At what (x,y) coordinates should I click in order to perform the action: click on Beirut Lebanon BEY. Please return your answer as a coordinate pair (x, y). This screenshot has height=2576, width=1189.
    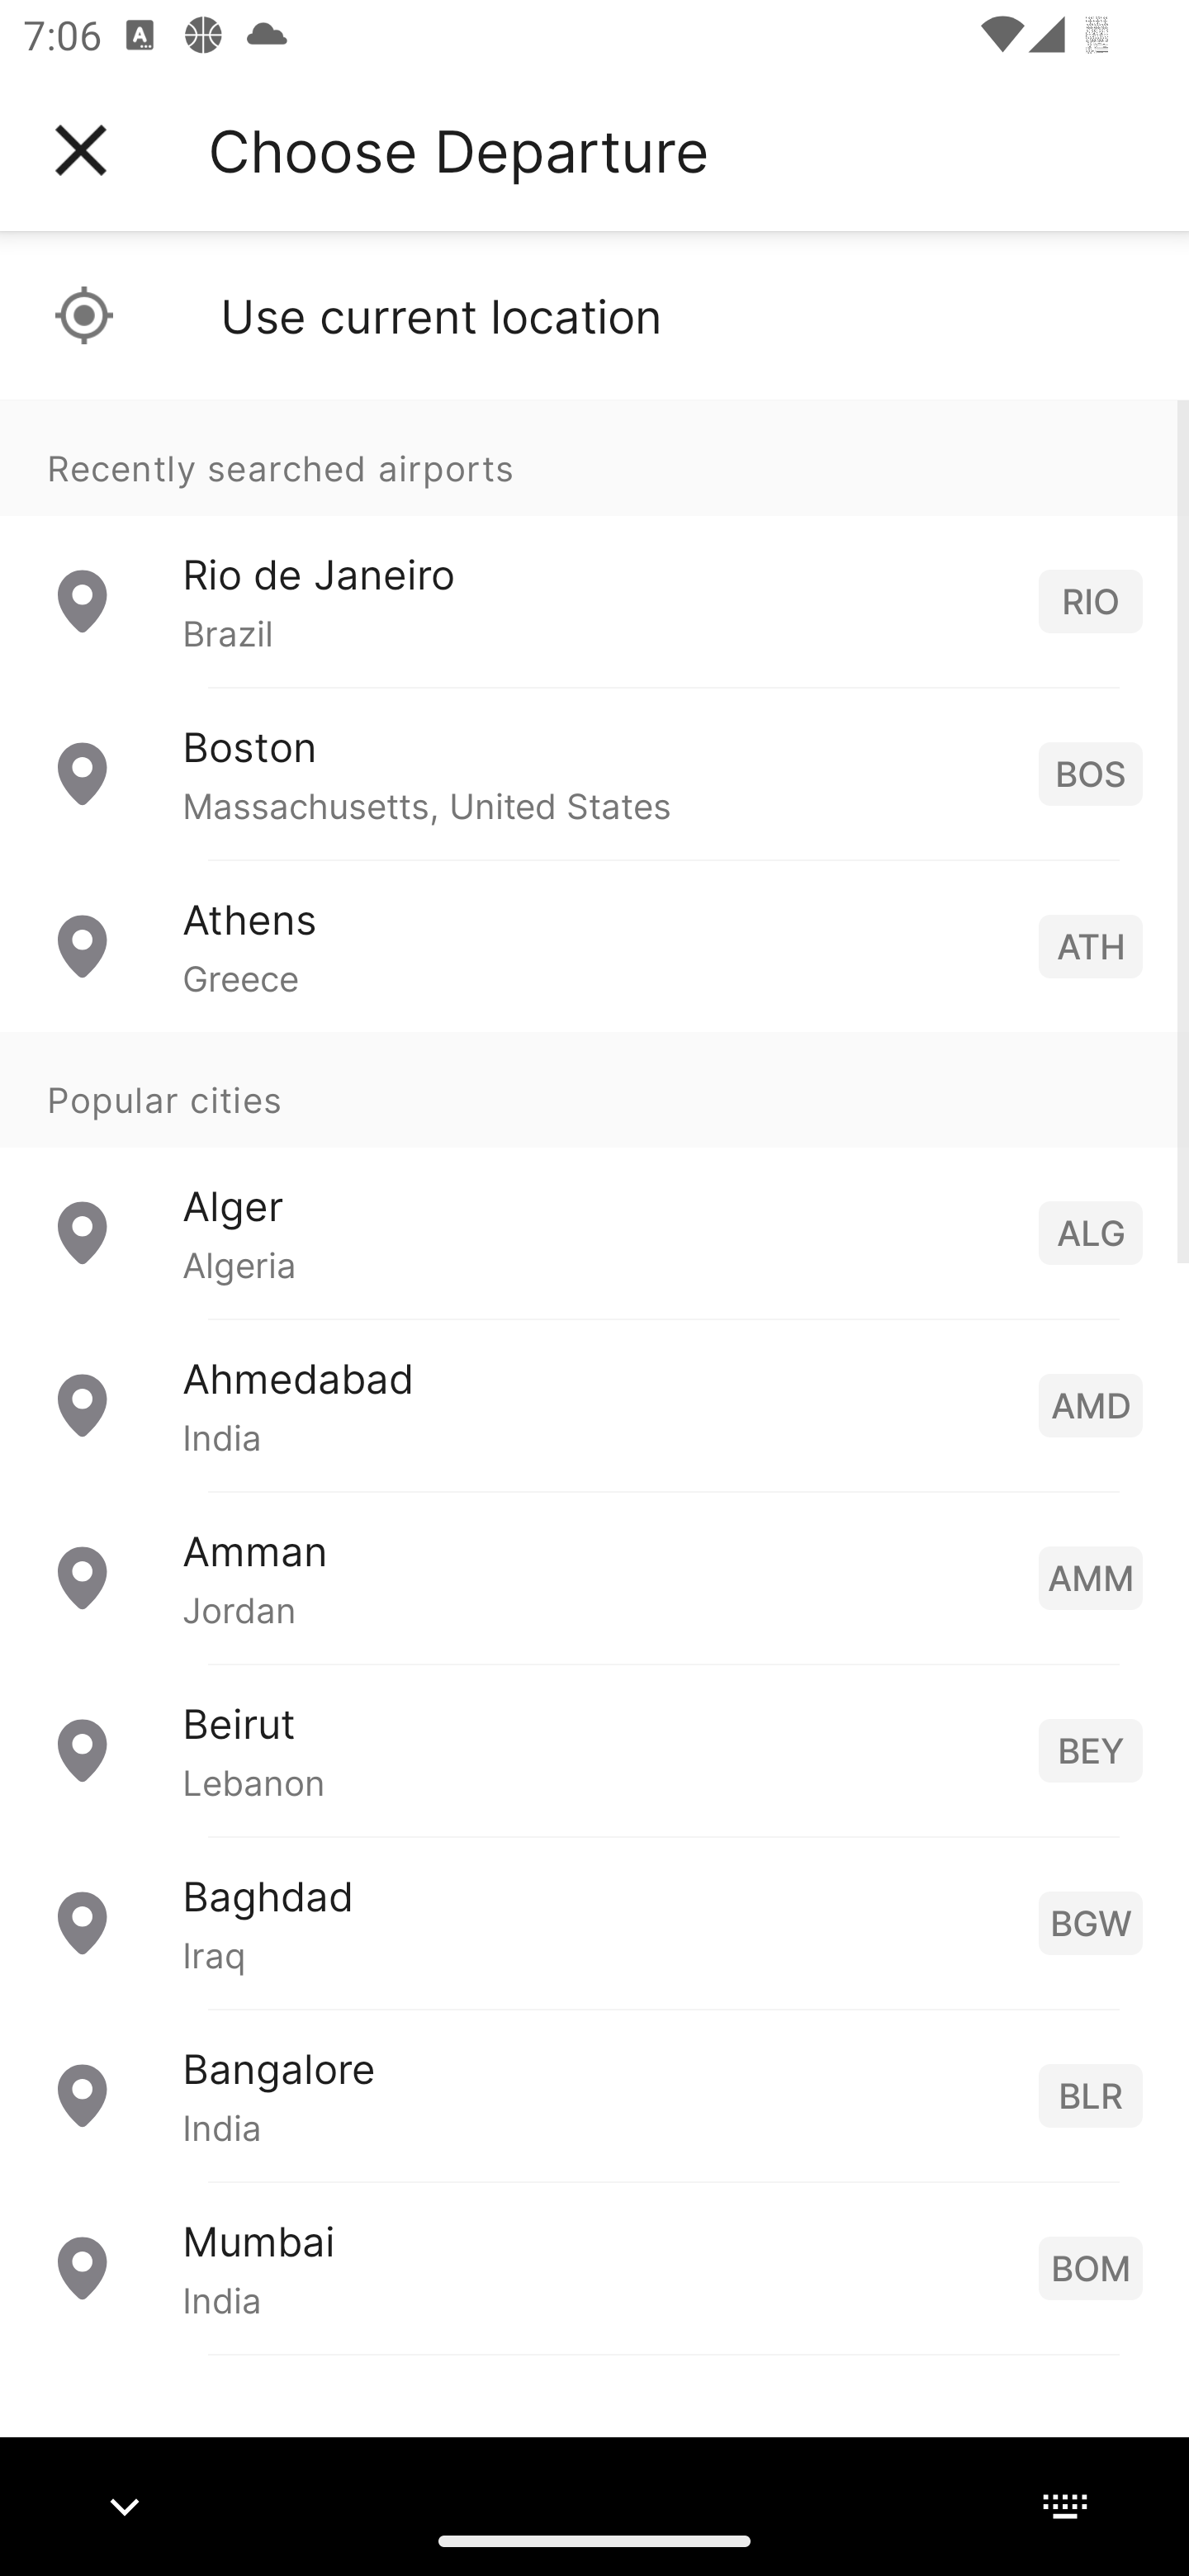
    Looking at the image, I should click on (594, 1750).